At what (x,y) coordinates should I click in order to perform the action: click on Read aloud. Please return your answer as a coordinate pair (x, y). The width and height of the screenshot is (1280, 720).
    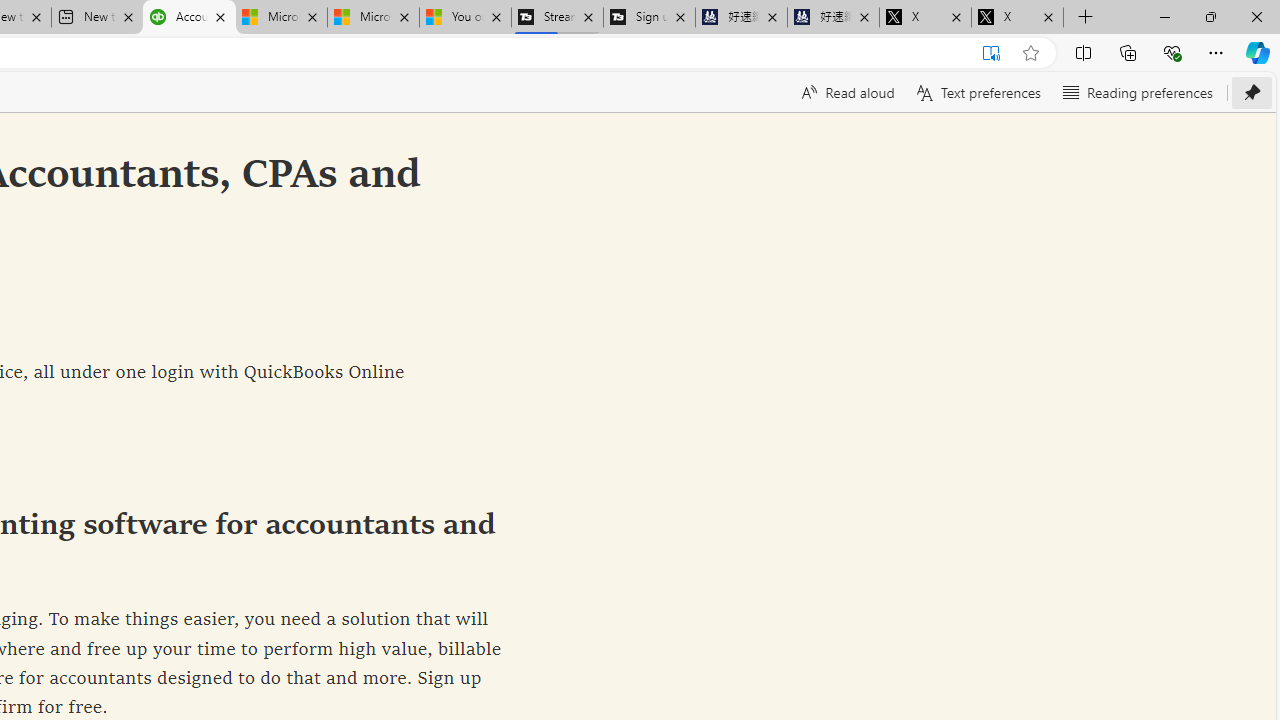
    Looking at the image, I should click on (846, 92).